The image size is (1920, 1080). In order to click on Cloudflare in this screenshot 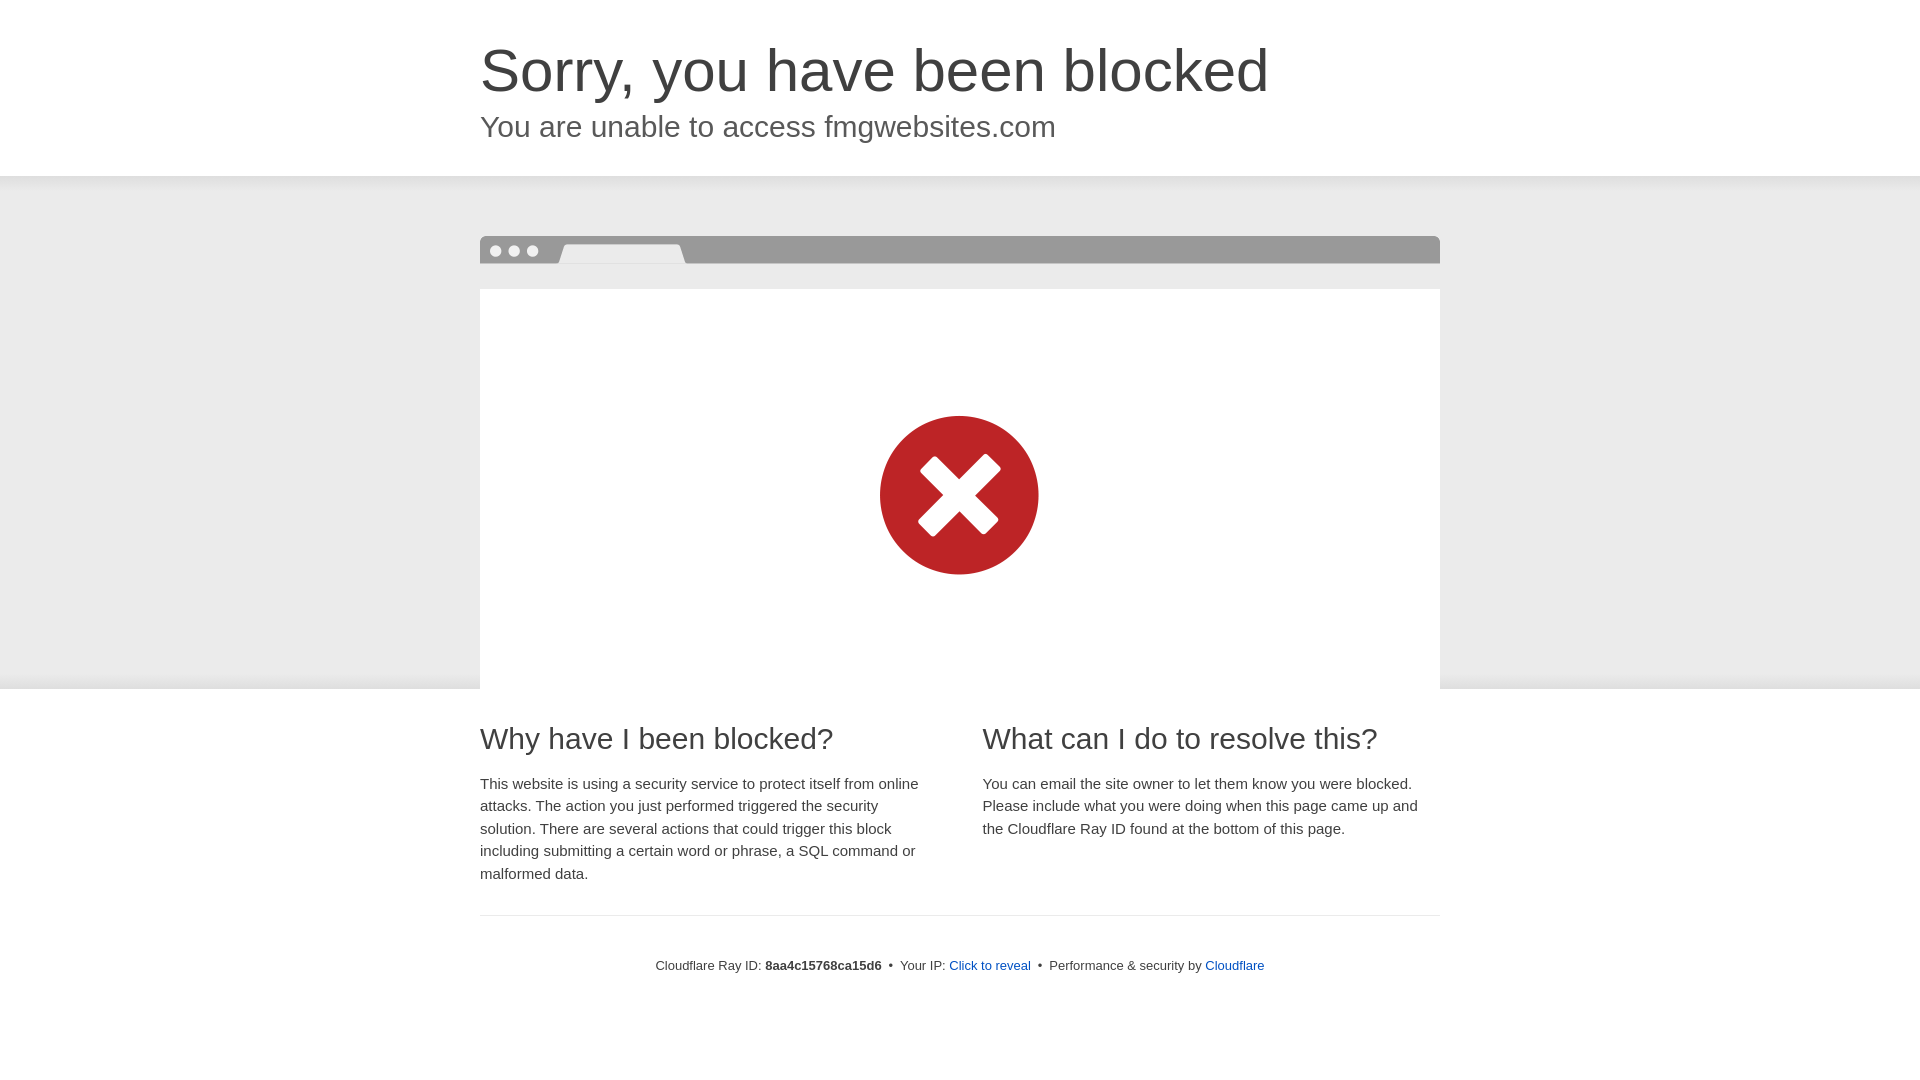, I will do `click(1234, 965)`.